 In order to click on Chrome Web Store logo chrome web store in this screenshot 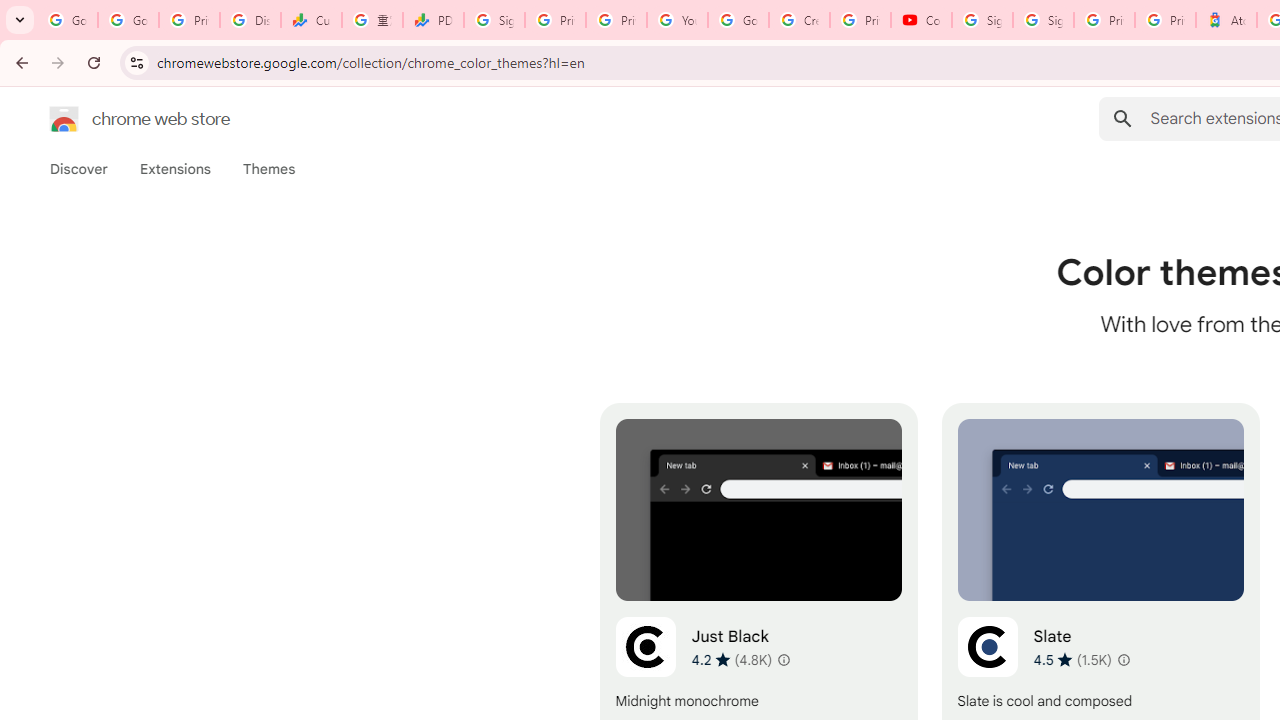, I will do `click(118, 118)`.